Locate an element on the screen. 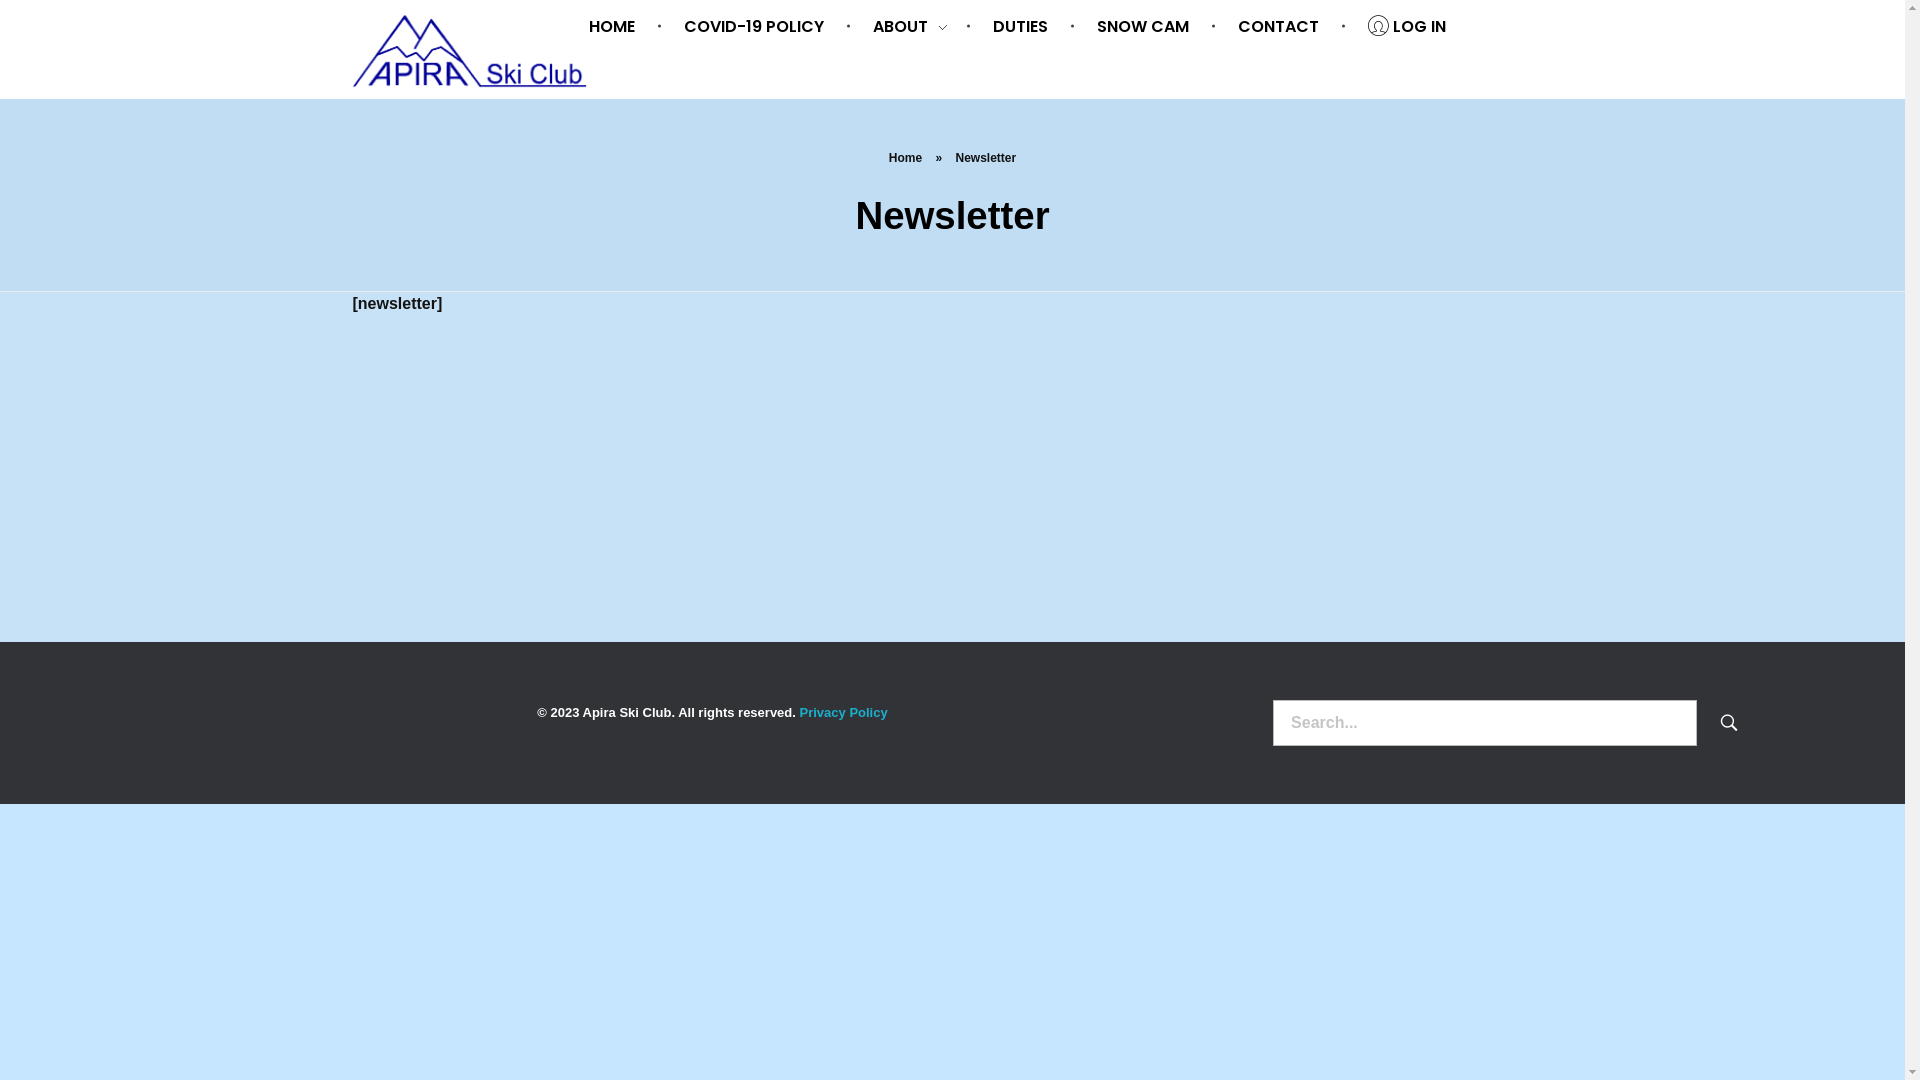 The width and height of the screenshot is (1920, 1080). HOME is located at coordinates (626, 26).